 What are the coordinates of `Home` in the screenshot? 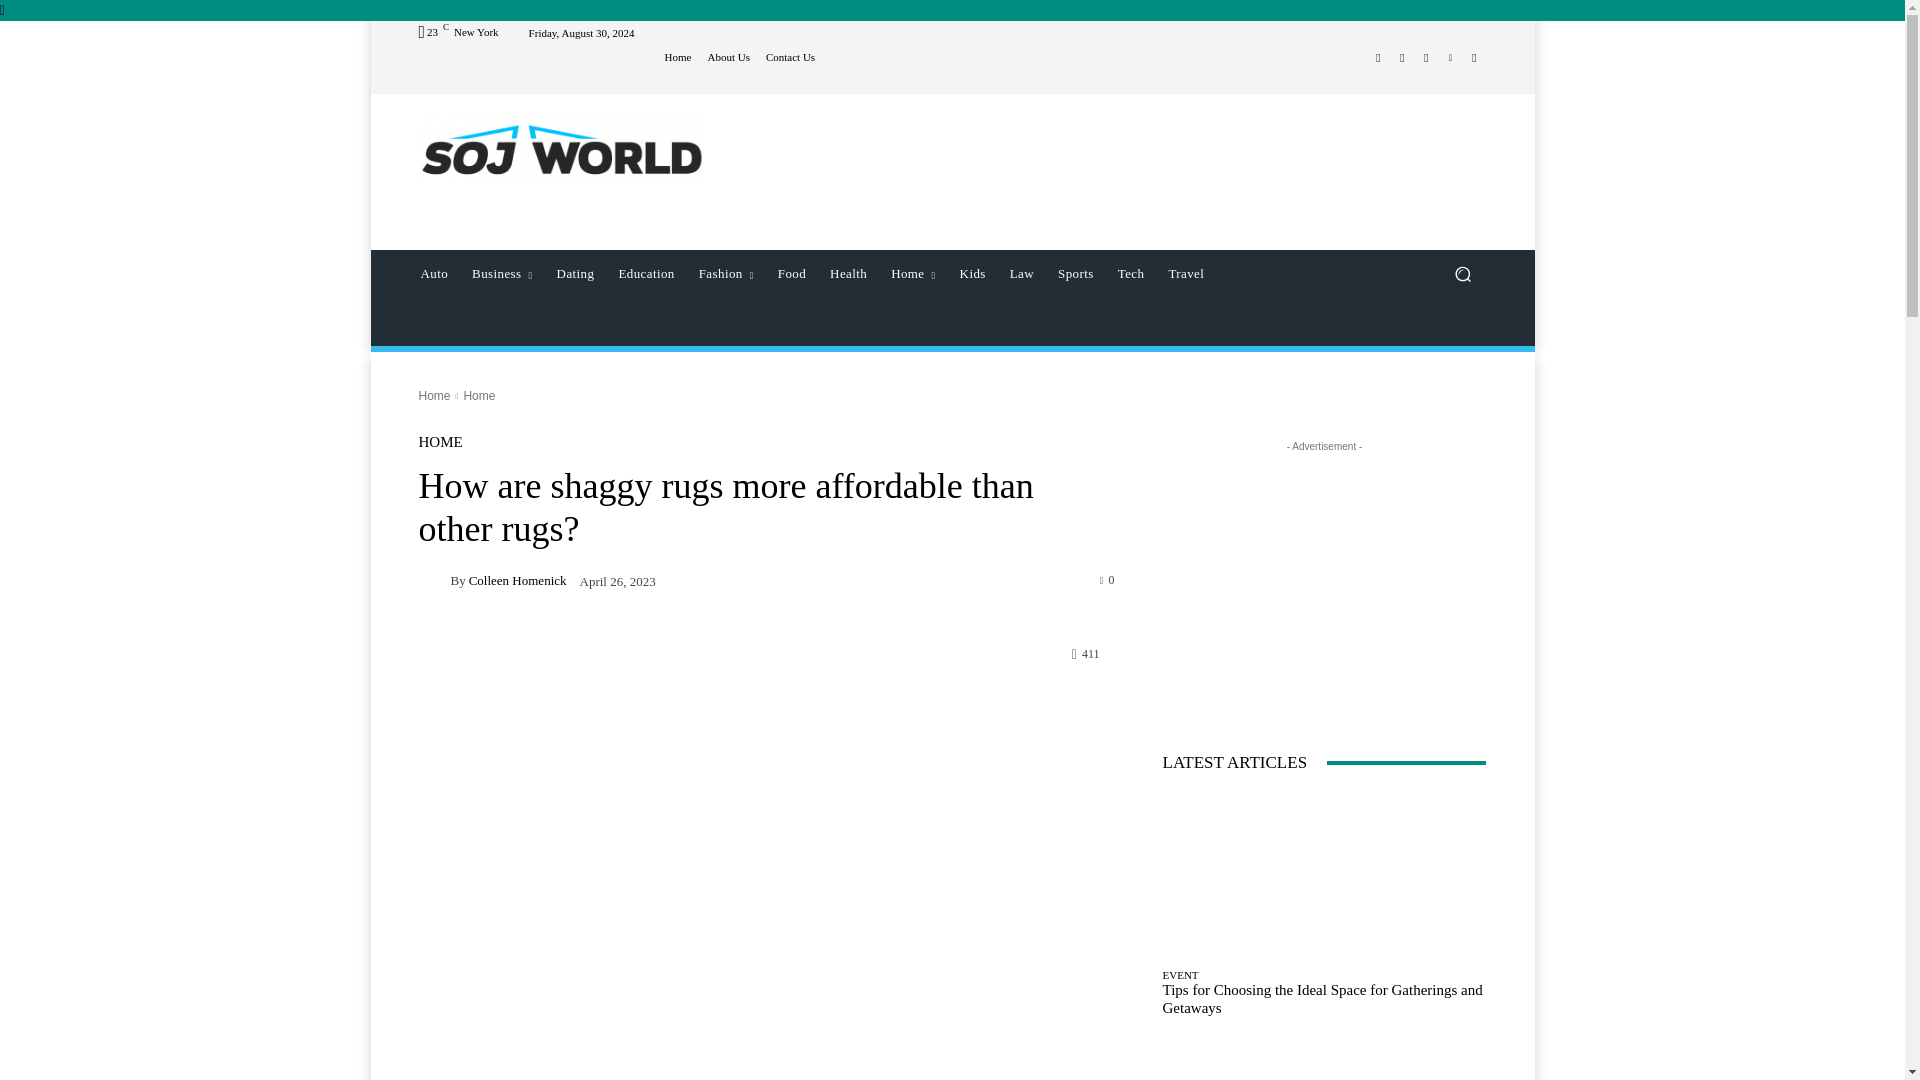 It's located at (678, 56).